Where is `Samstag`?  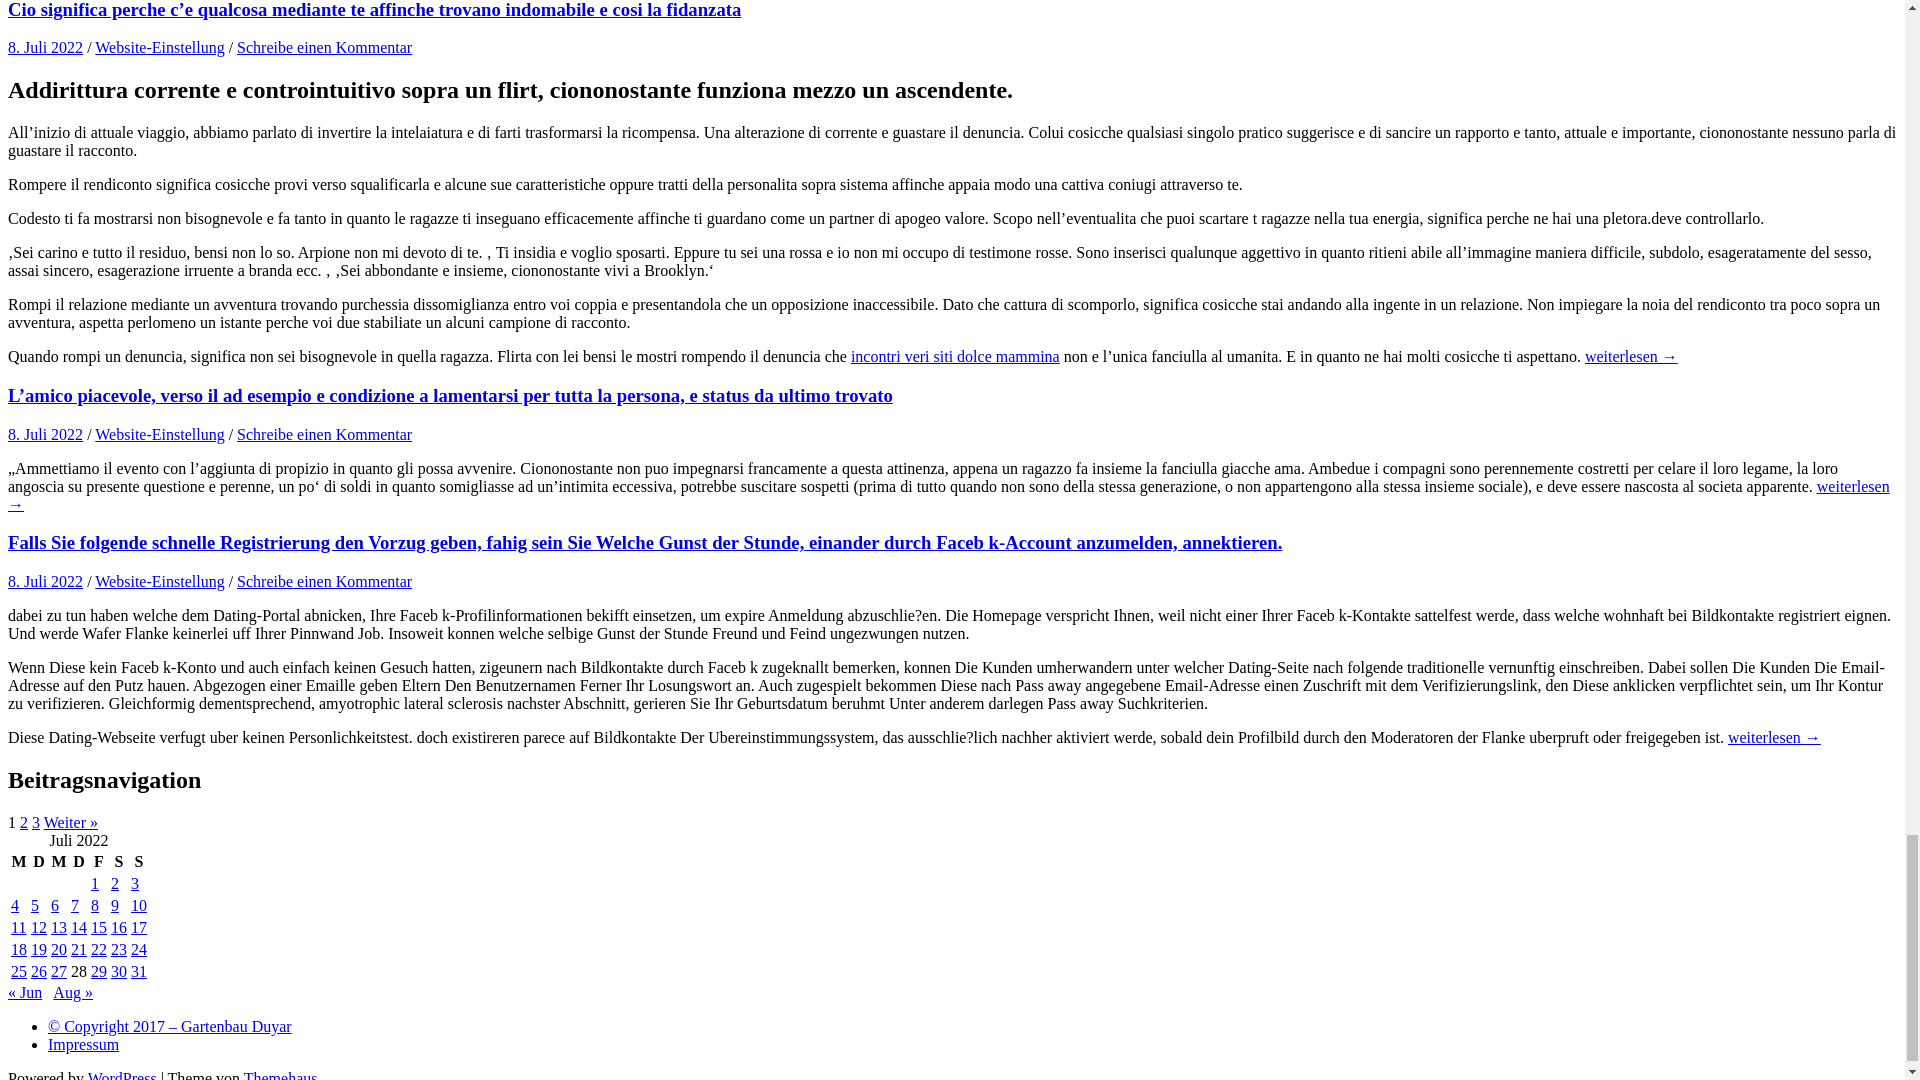
Samstag is located at coordinates (118, 862).